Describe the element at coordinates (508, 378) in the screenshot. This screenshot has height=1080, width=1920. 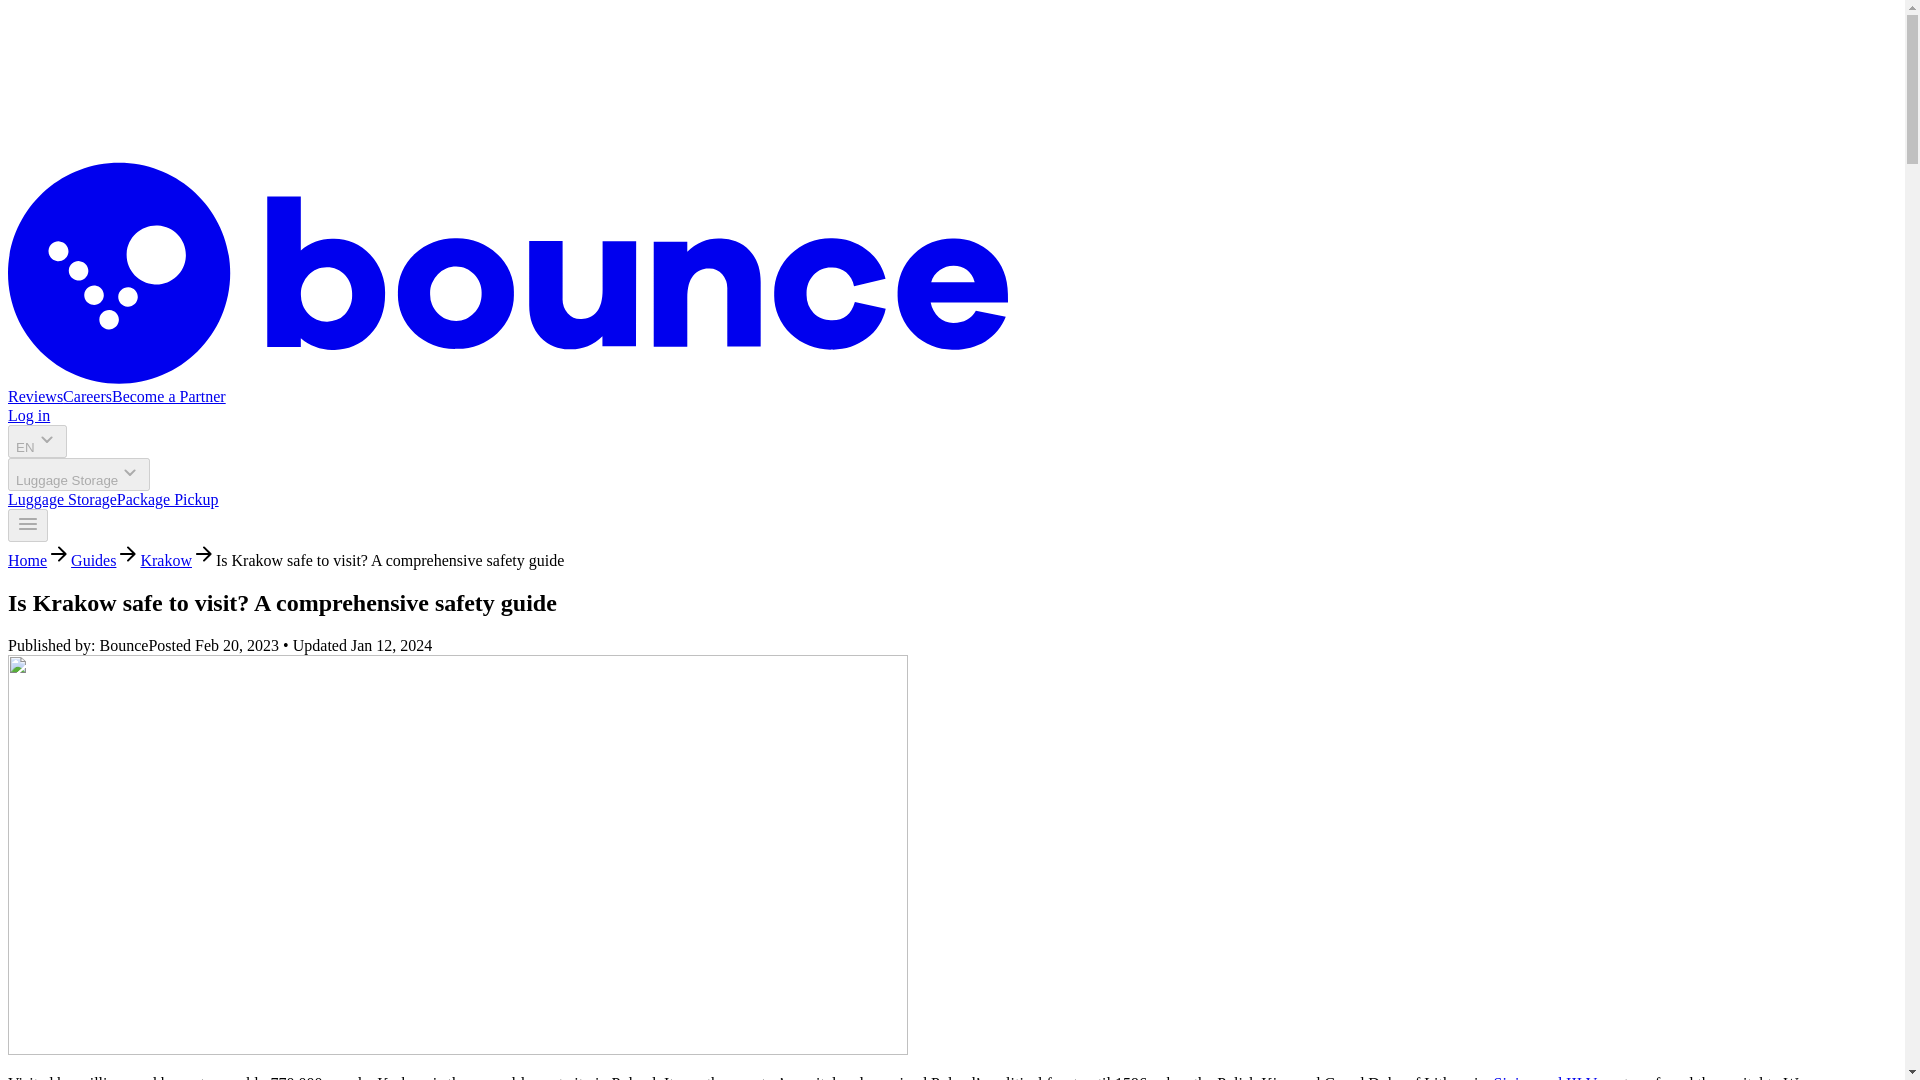
I see `Bounce` at that location.